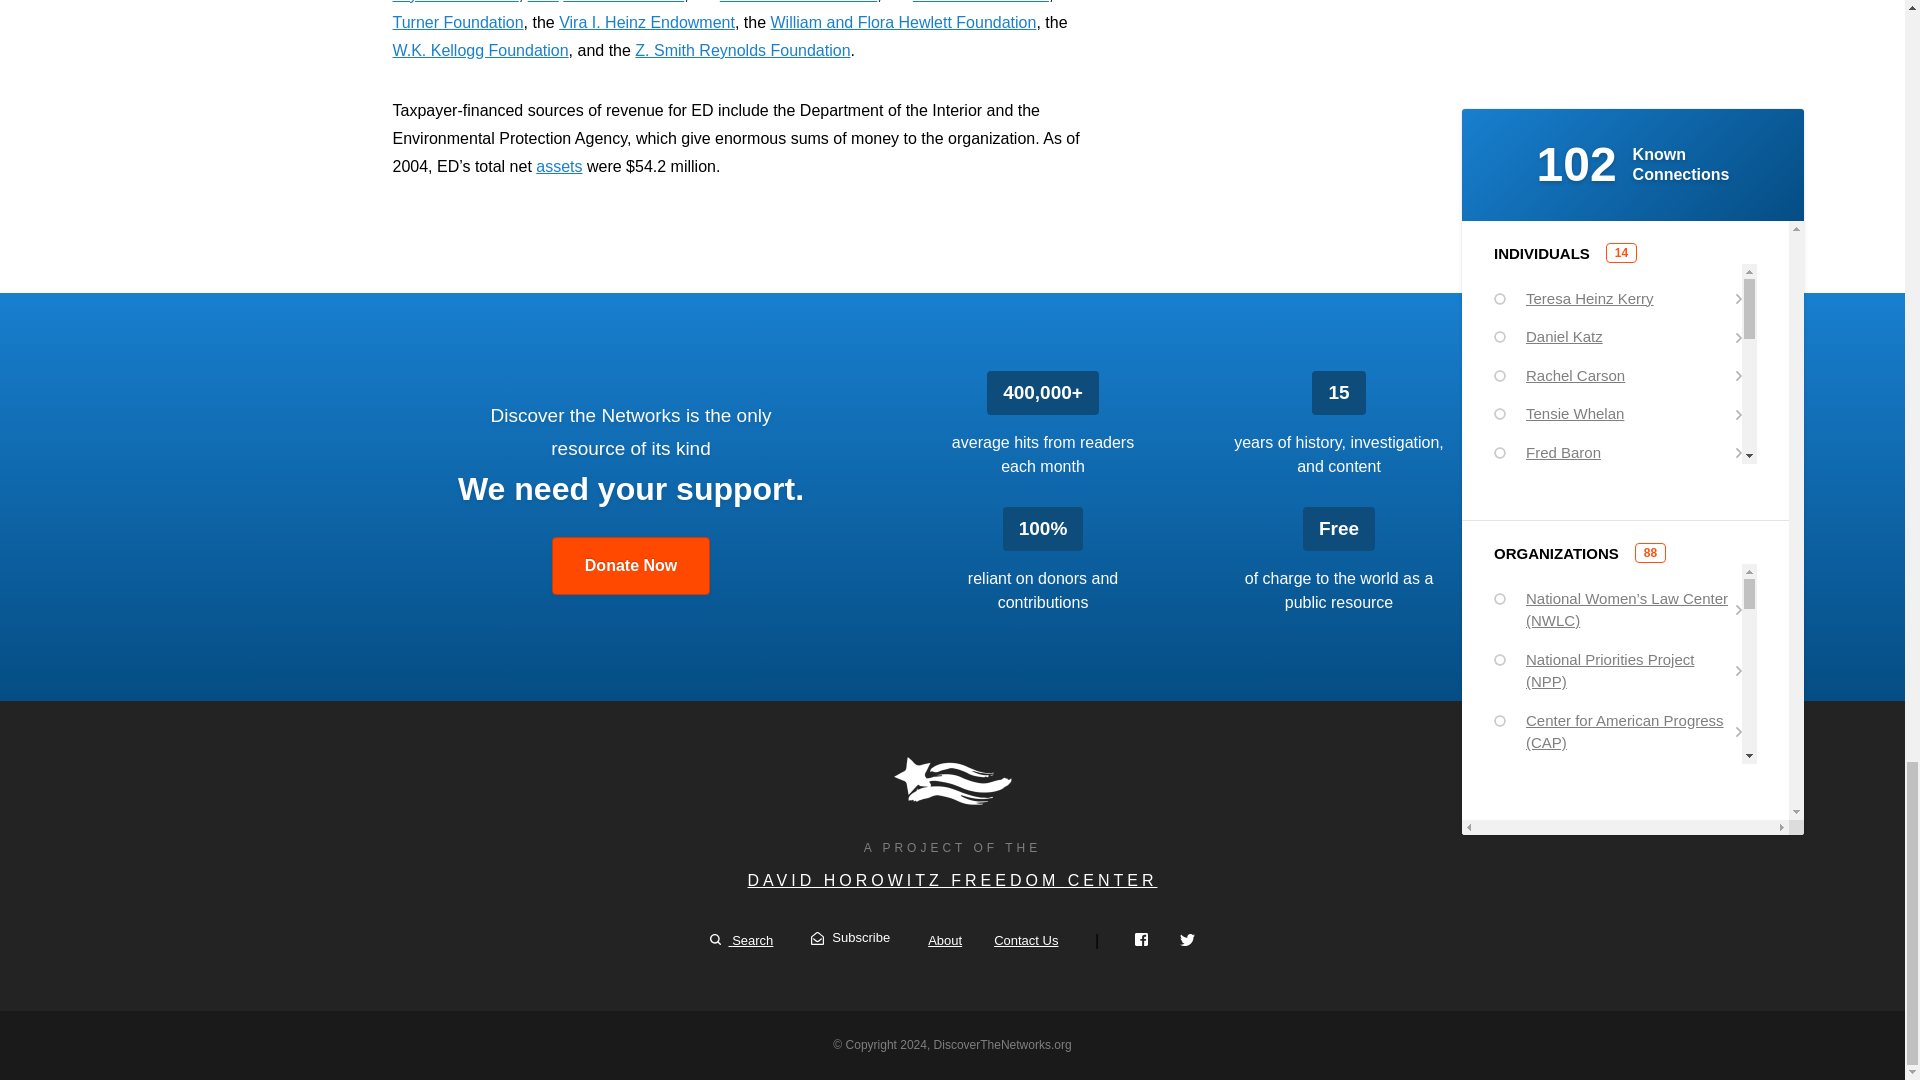 The image size is (1920, 1080). Describe the element at coordinates (622, 2) in the screenshot. I see `Charitable Trusts` at that location.